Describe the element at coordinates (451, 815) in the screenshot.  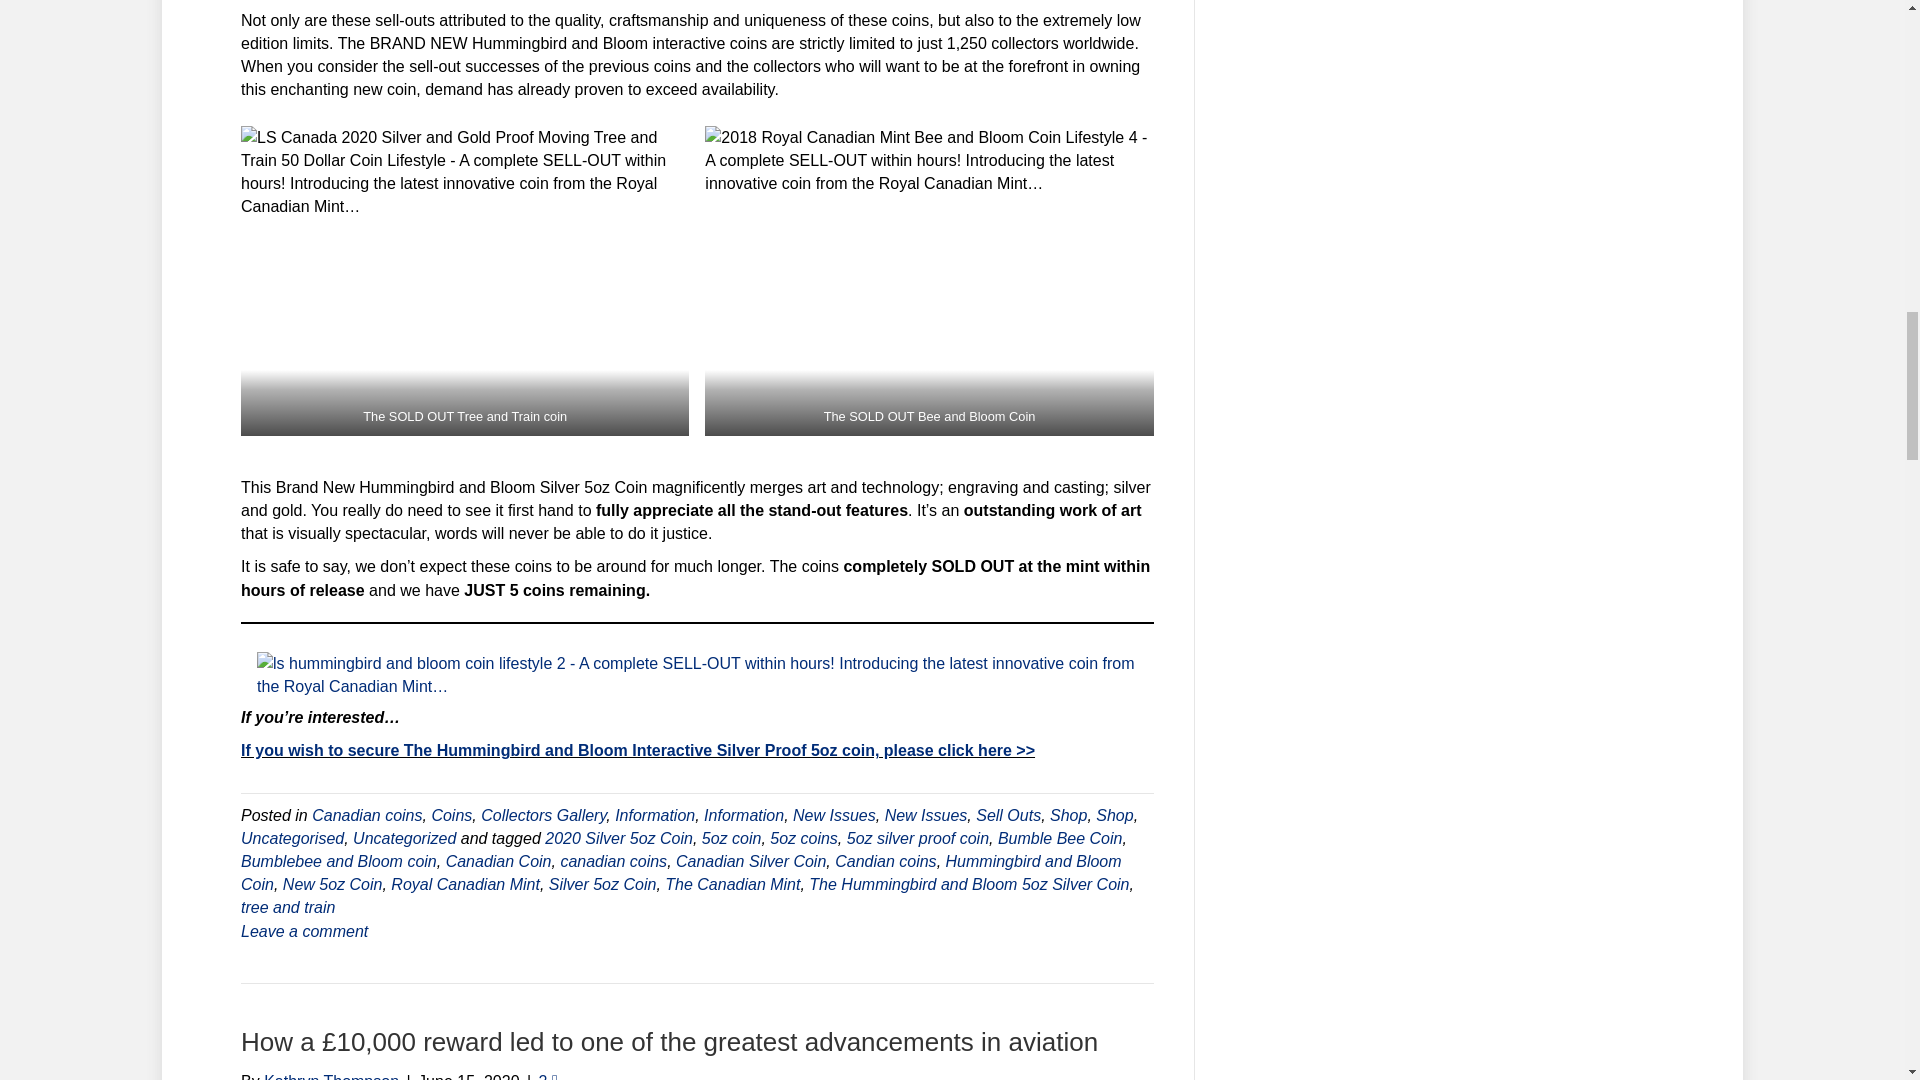
I see `Coins` at that location.